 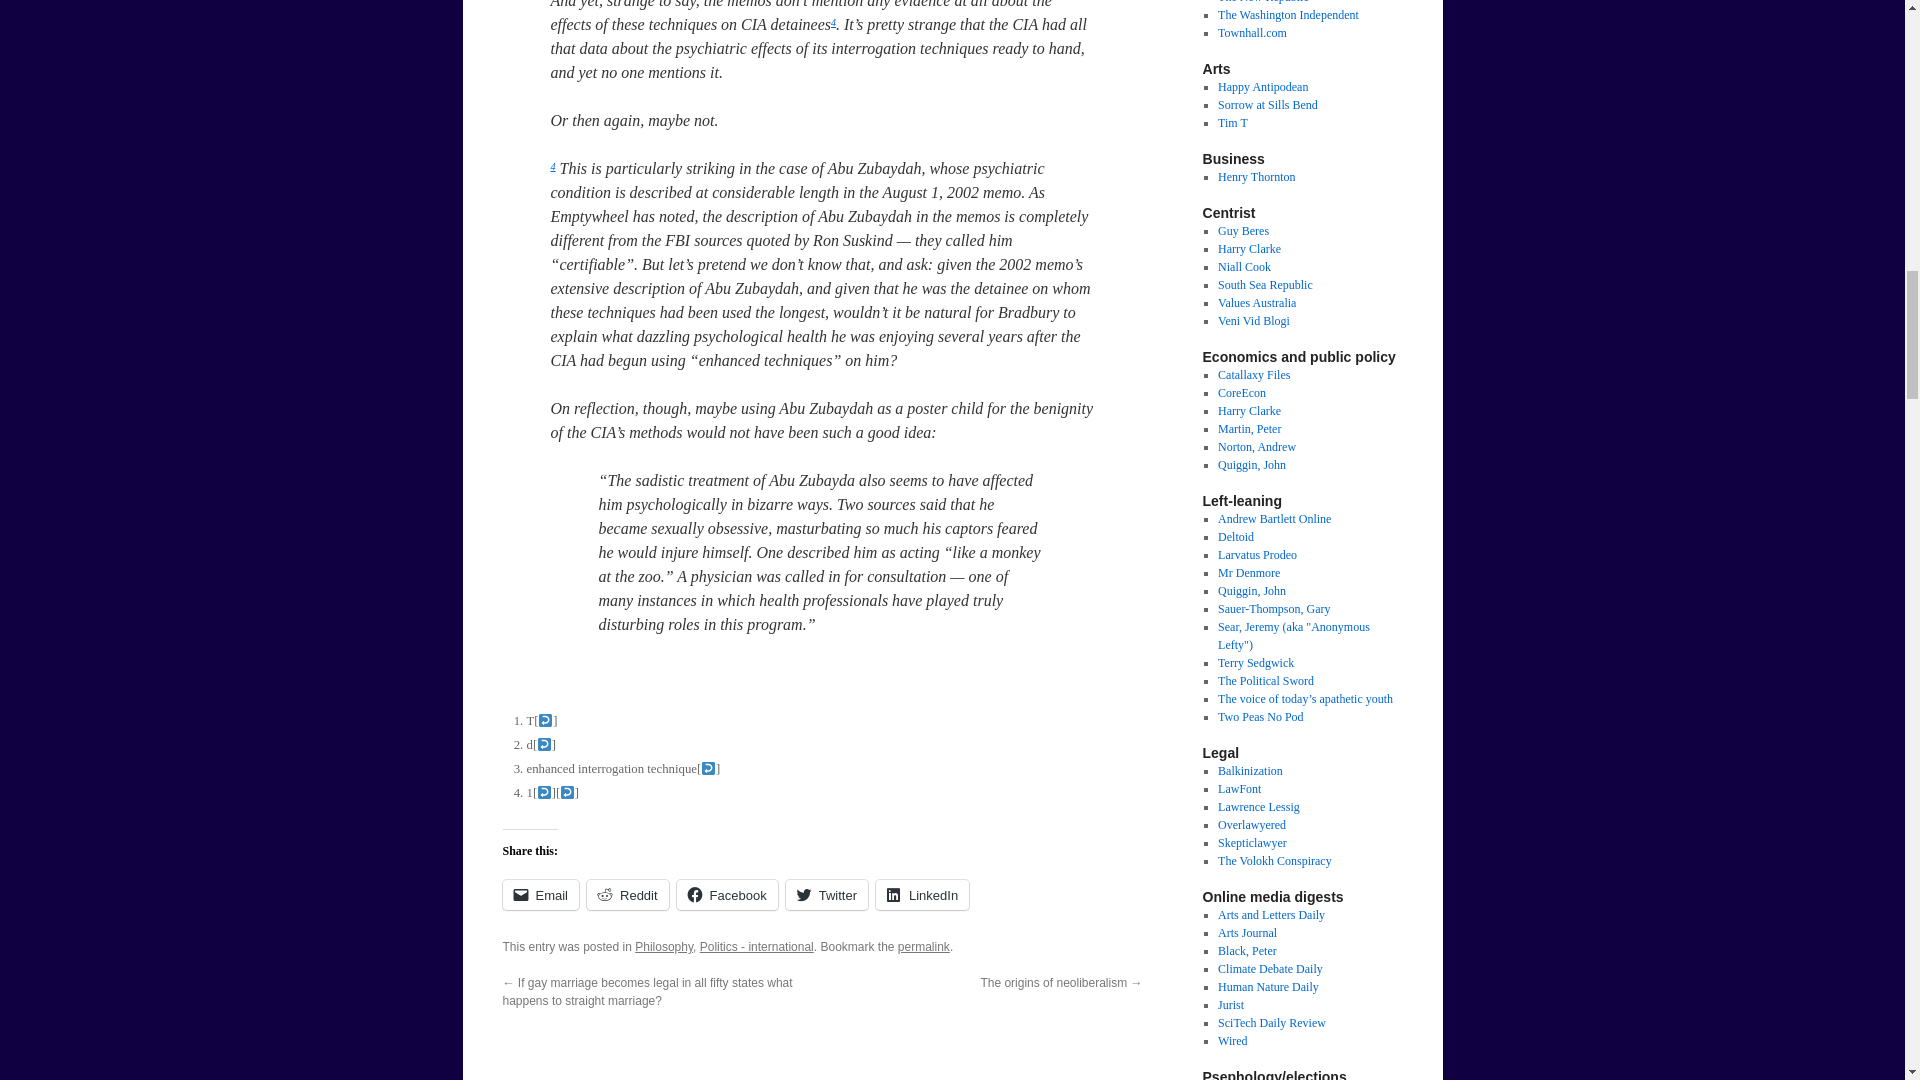 I want to click on LinkedIn, so click(x=922, y=895).